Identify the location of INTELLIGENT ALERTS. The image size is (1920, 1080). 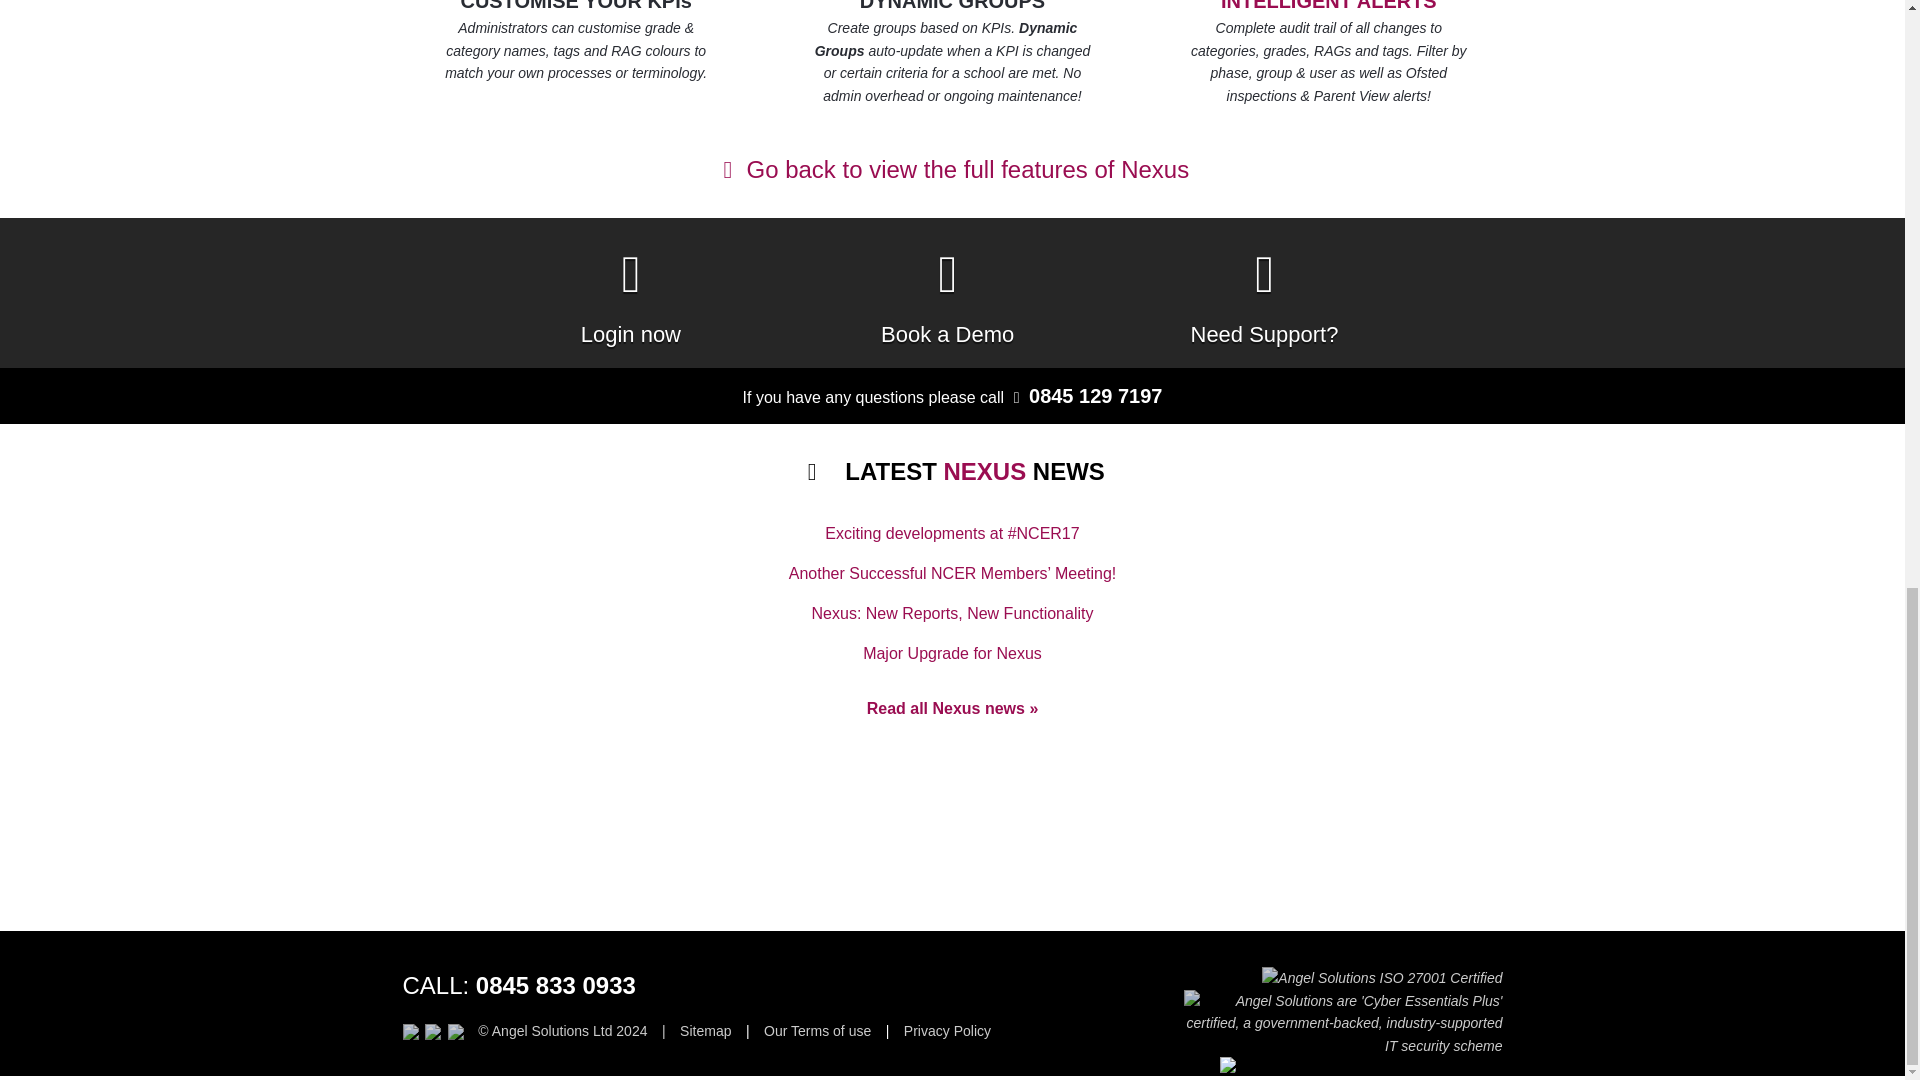
(1328, 8).